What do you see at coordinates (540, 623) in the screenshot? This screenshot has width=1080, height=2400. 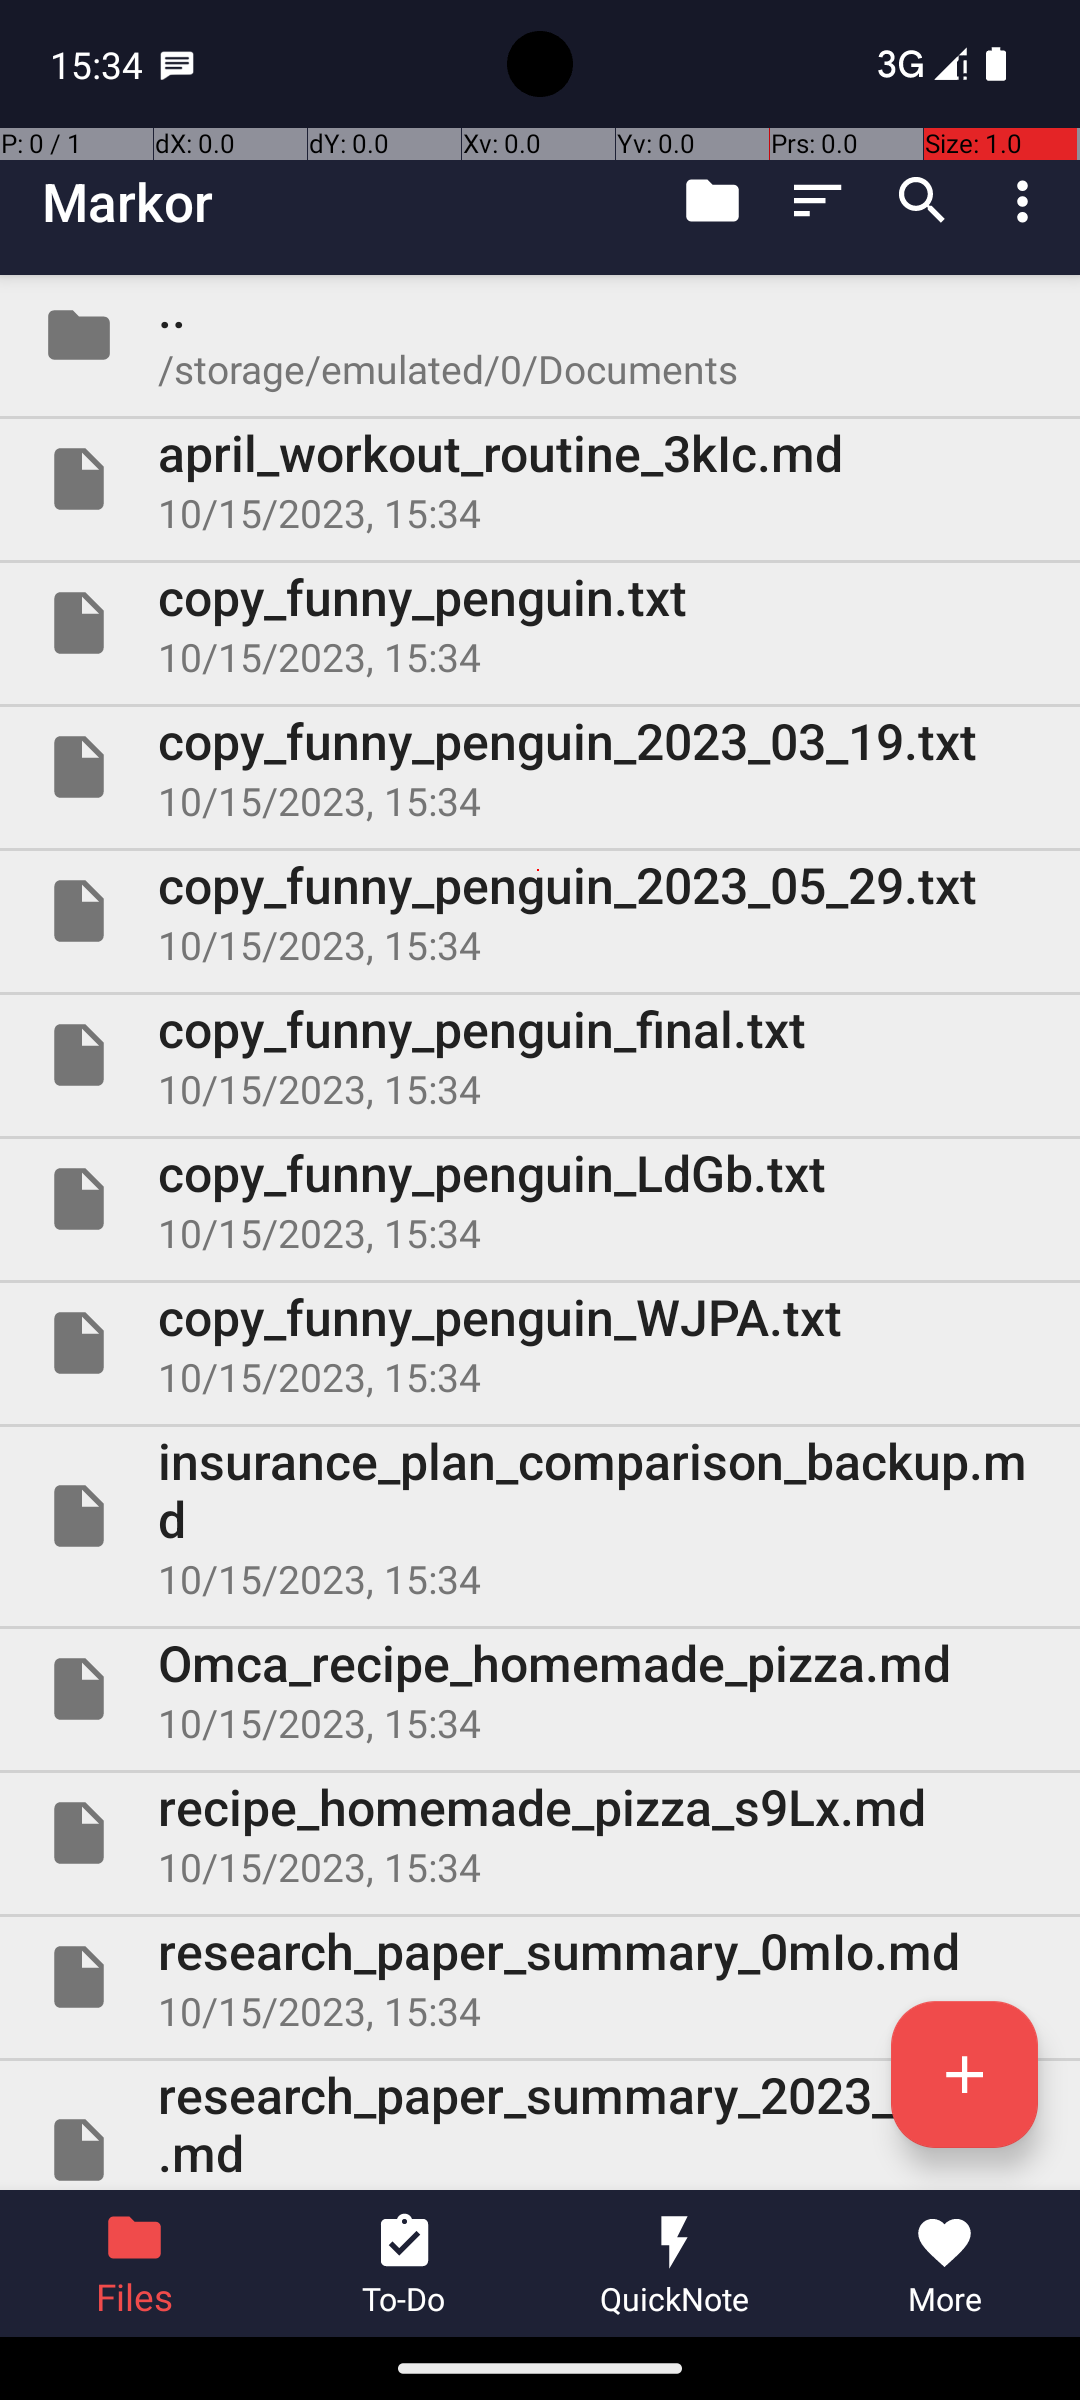 I see `File copy_funny_penguin.txt ` at bounding box center [540, 623].